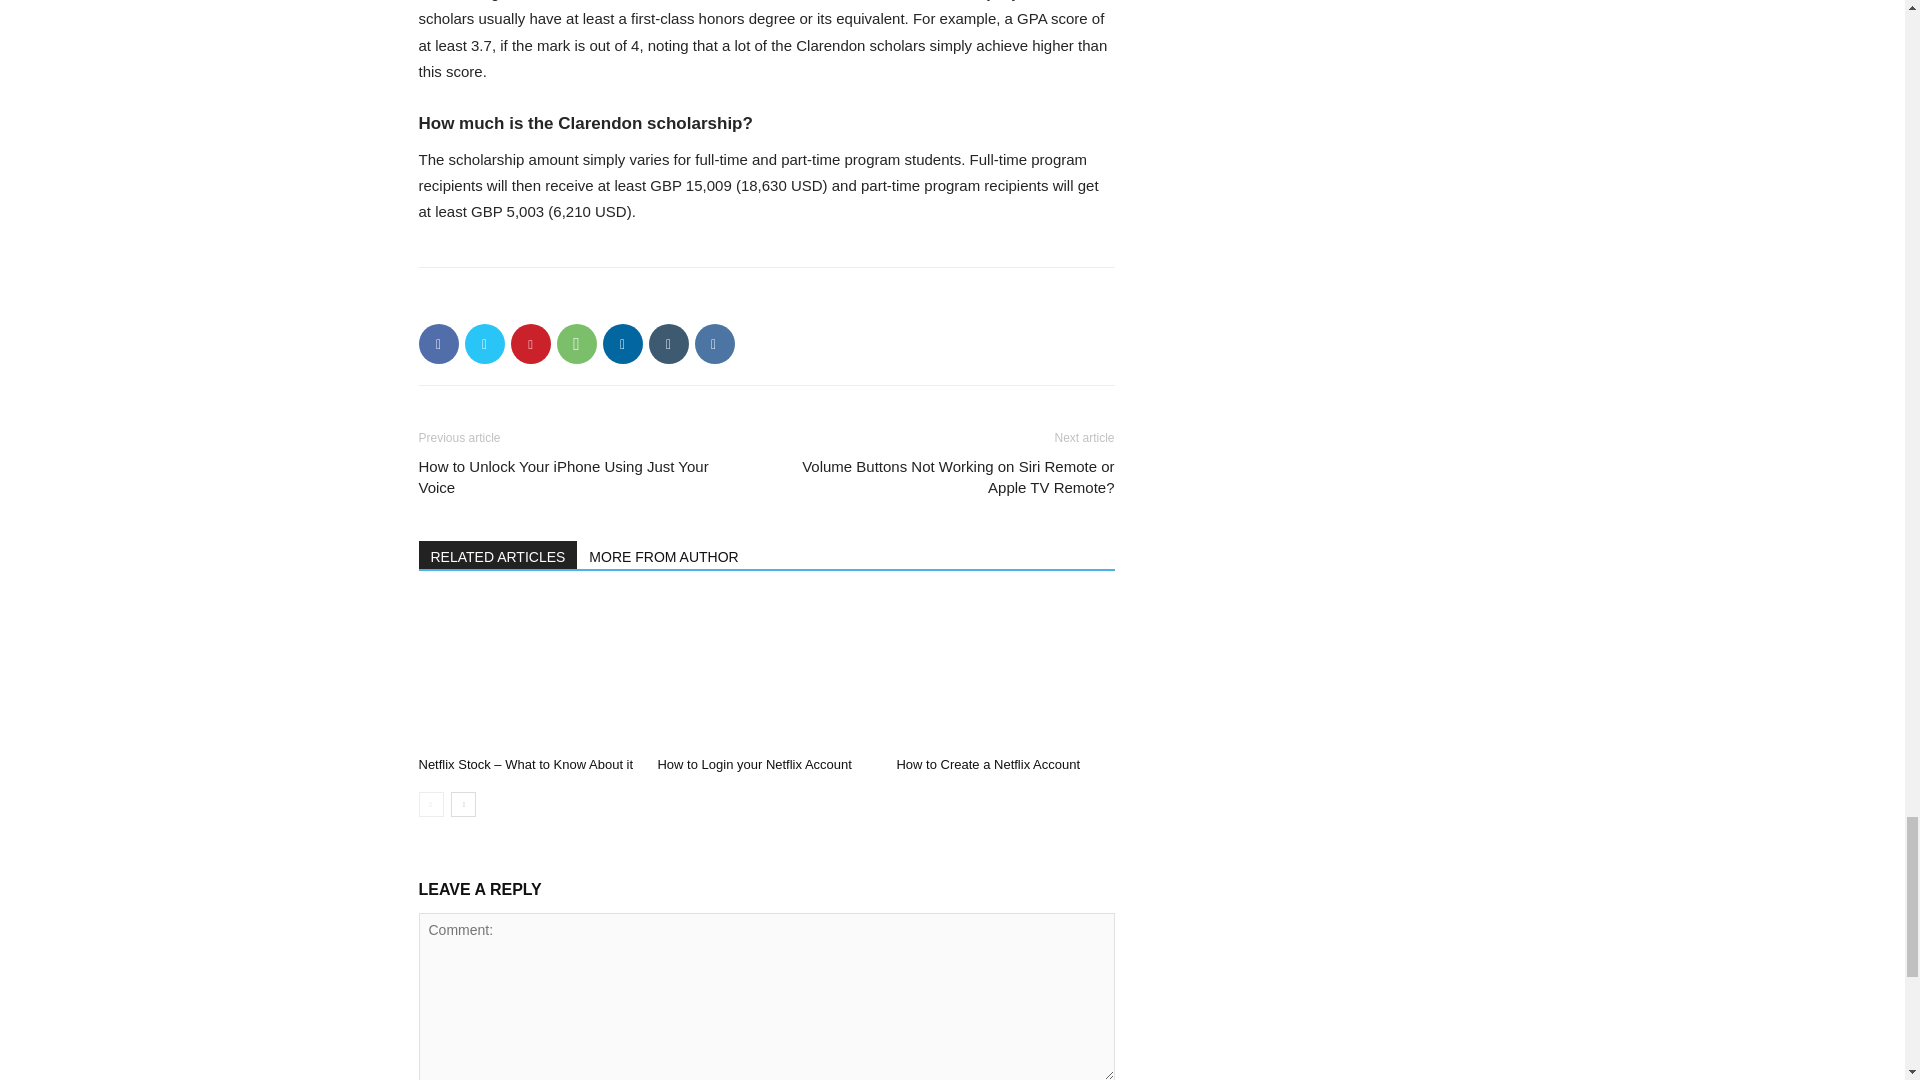 This screenshot has width=1920, height=1080. What do you see at coordinates (668, 344) in the screenshot?
I see `Tumblr` at bounding box center [668, 344].